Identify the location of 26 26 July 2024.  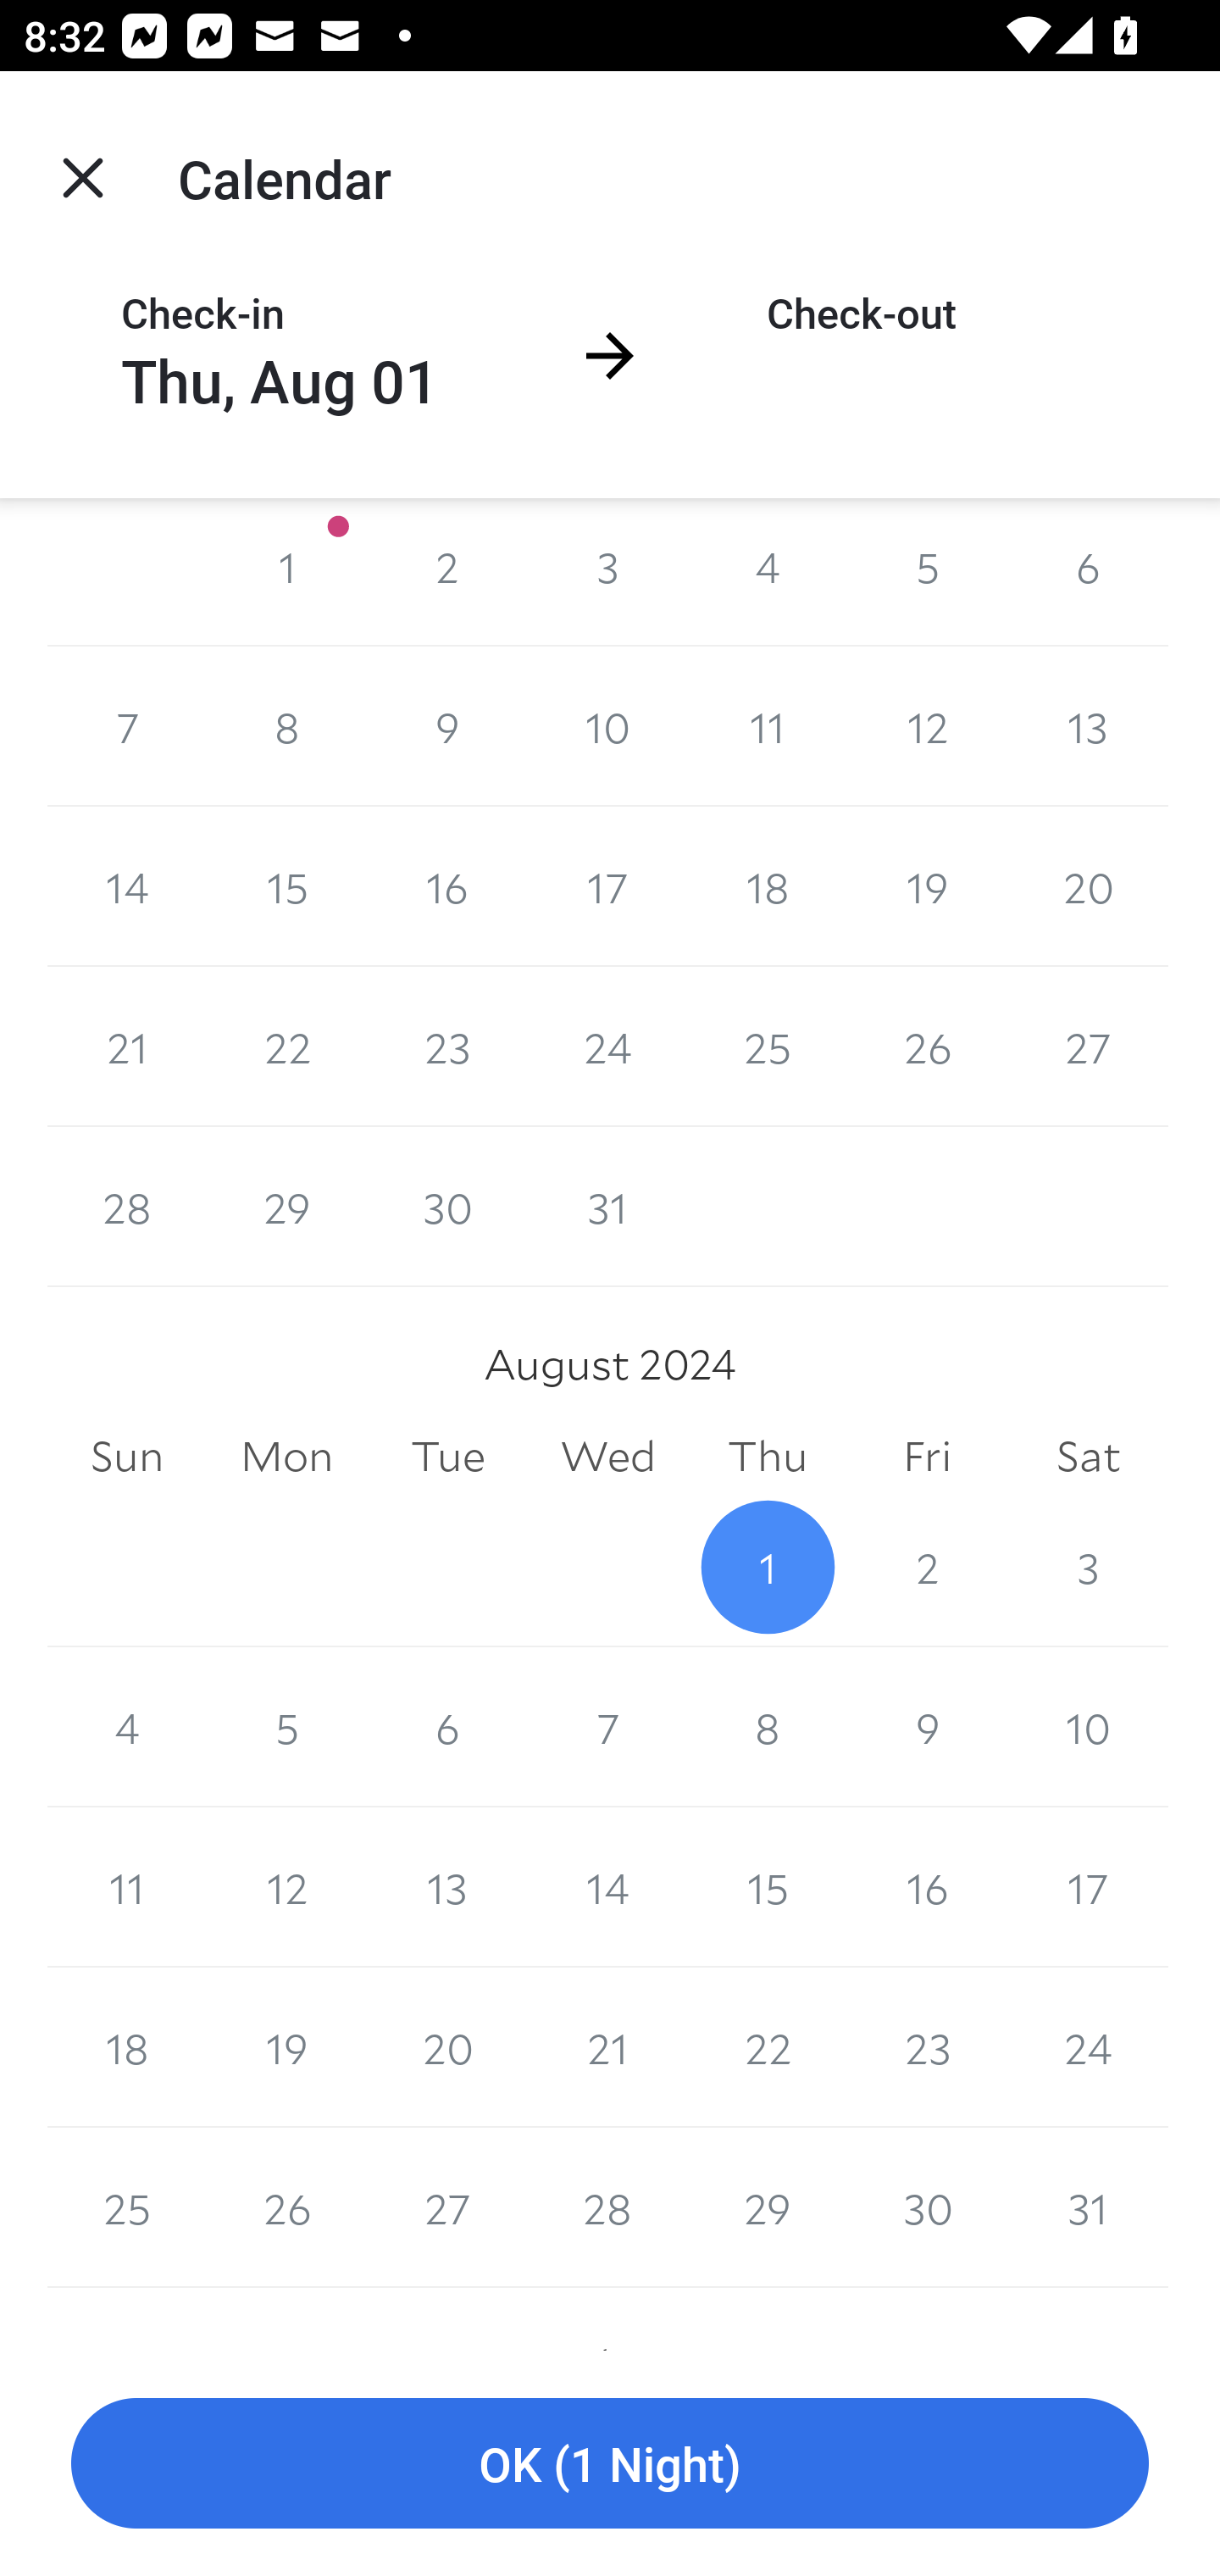
(927, 1047).